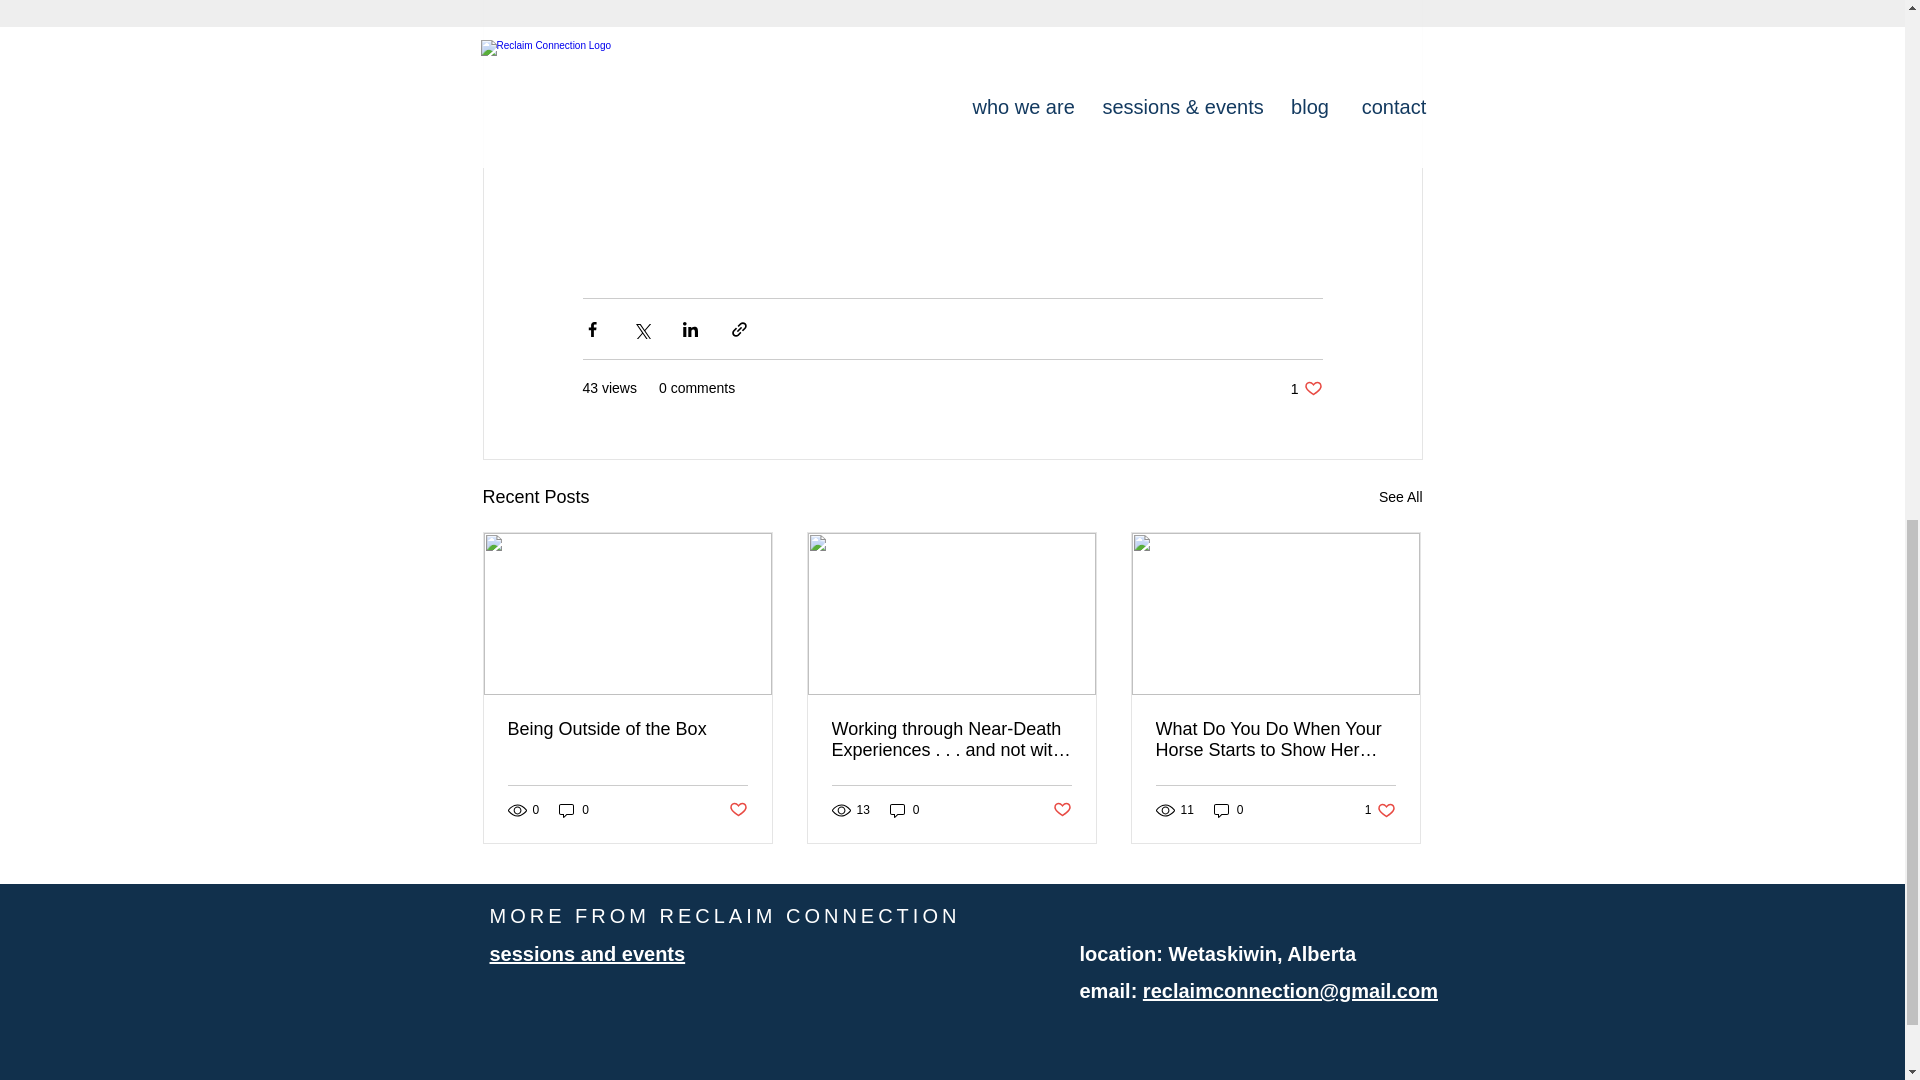  I want to click on See All, so click(1400, 496).